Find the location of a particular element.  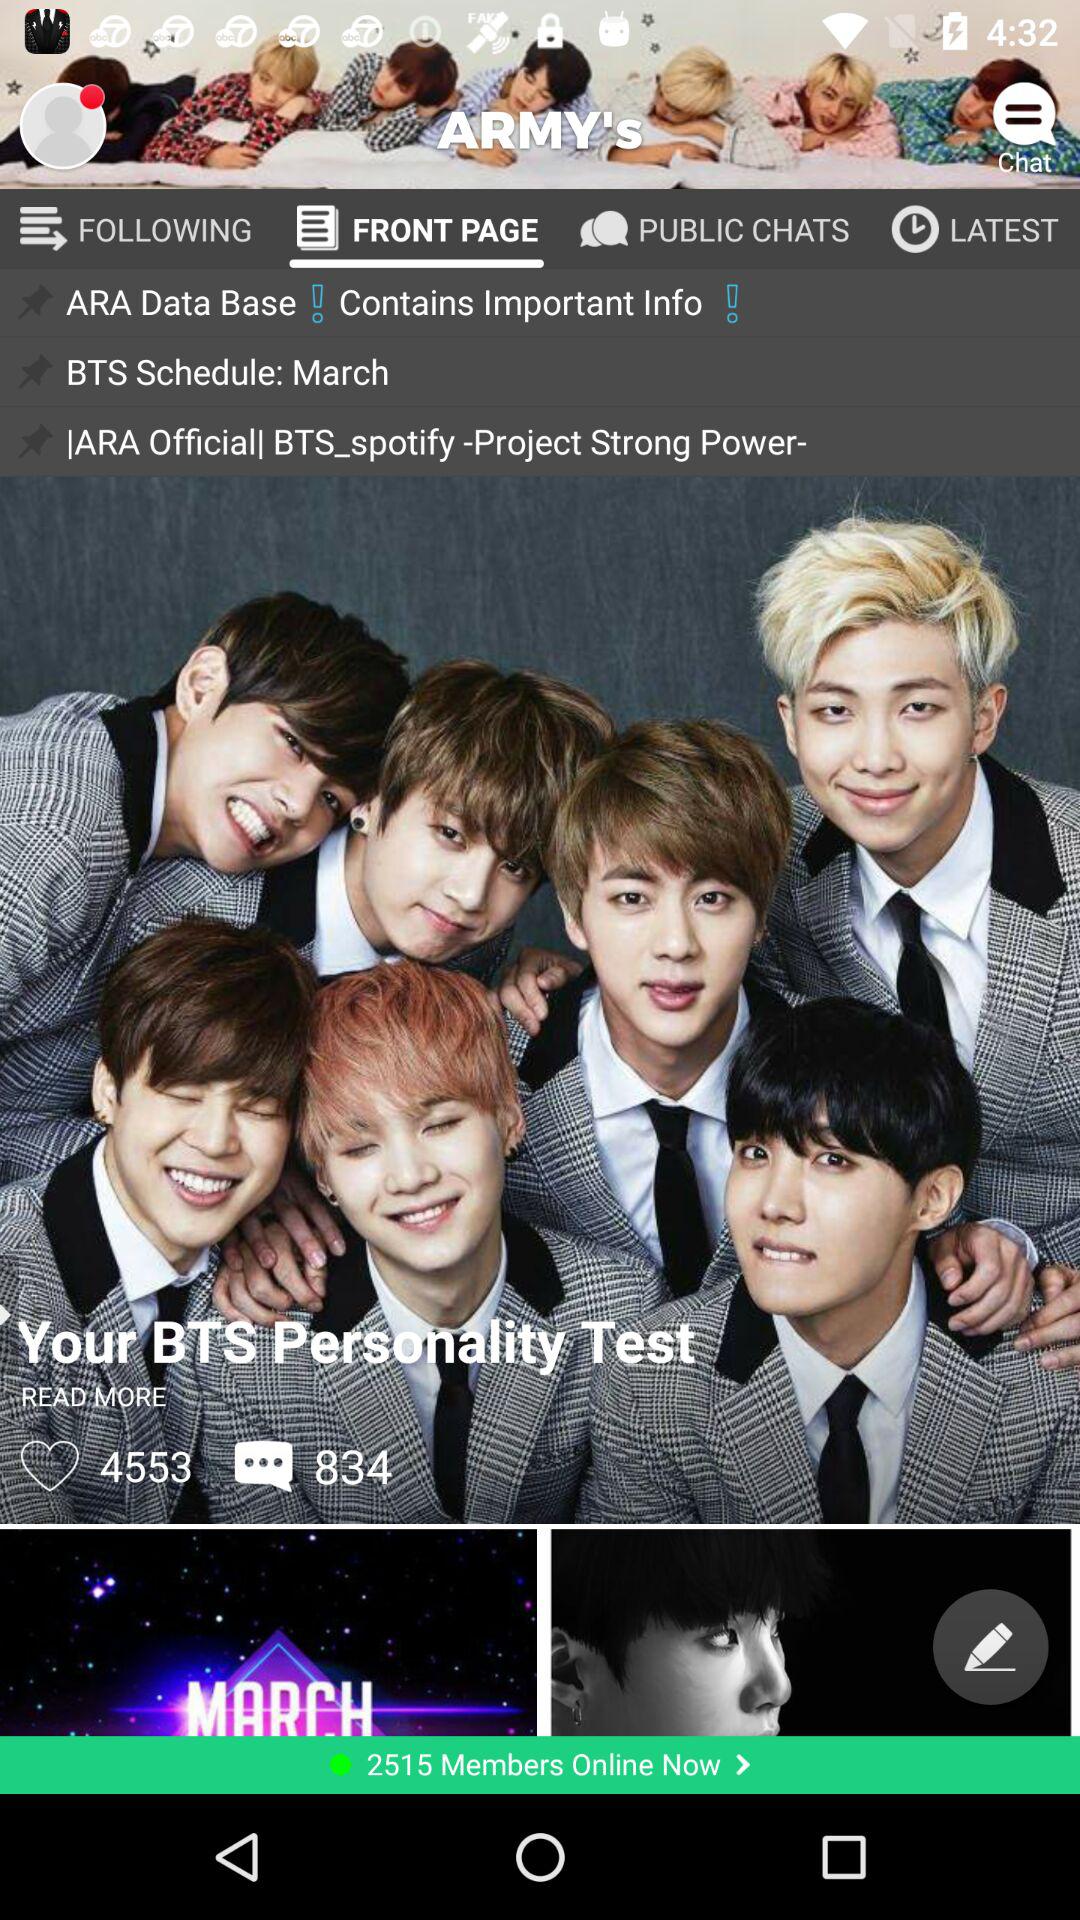

account info is located at coordinates (63, 126).